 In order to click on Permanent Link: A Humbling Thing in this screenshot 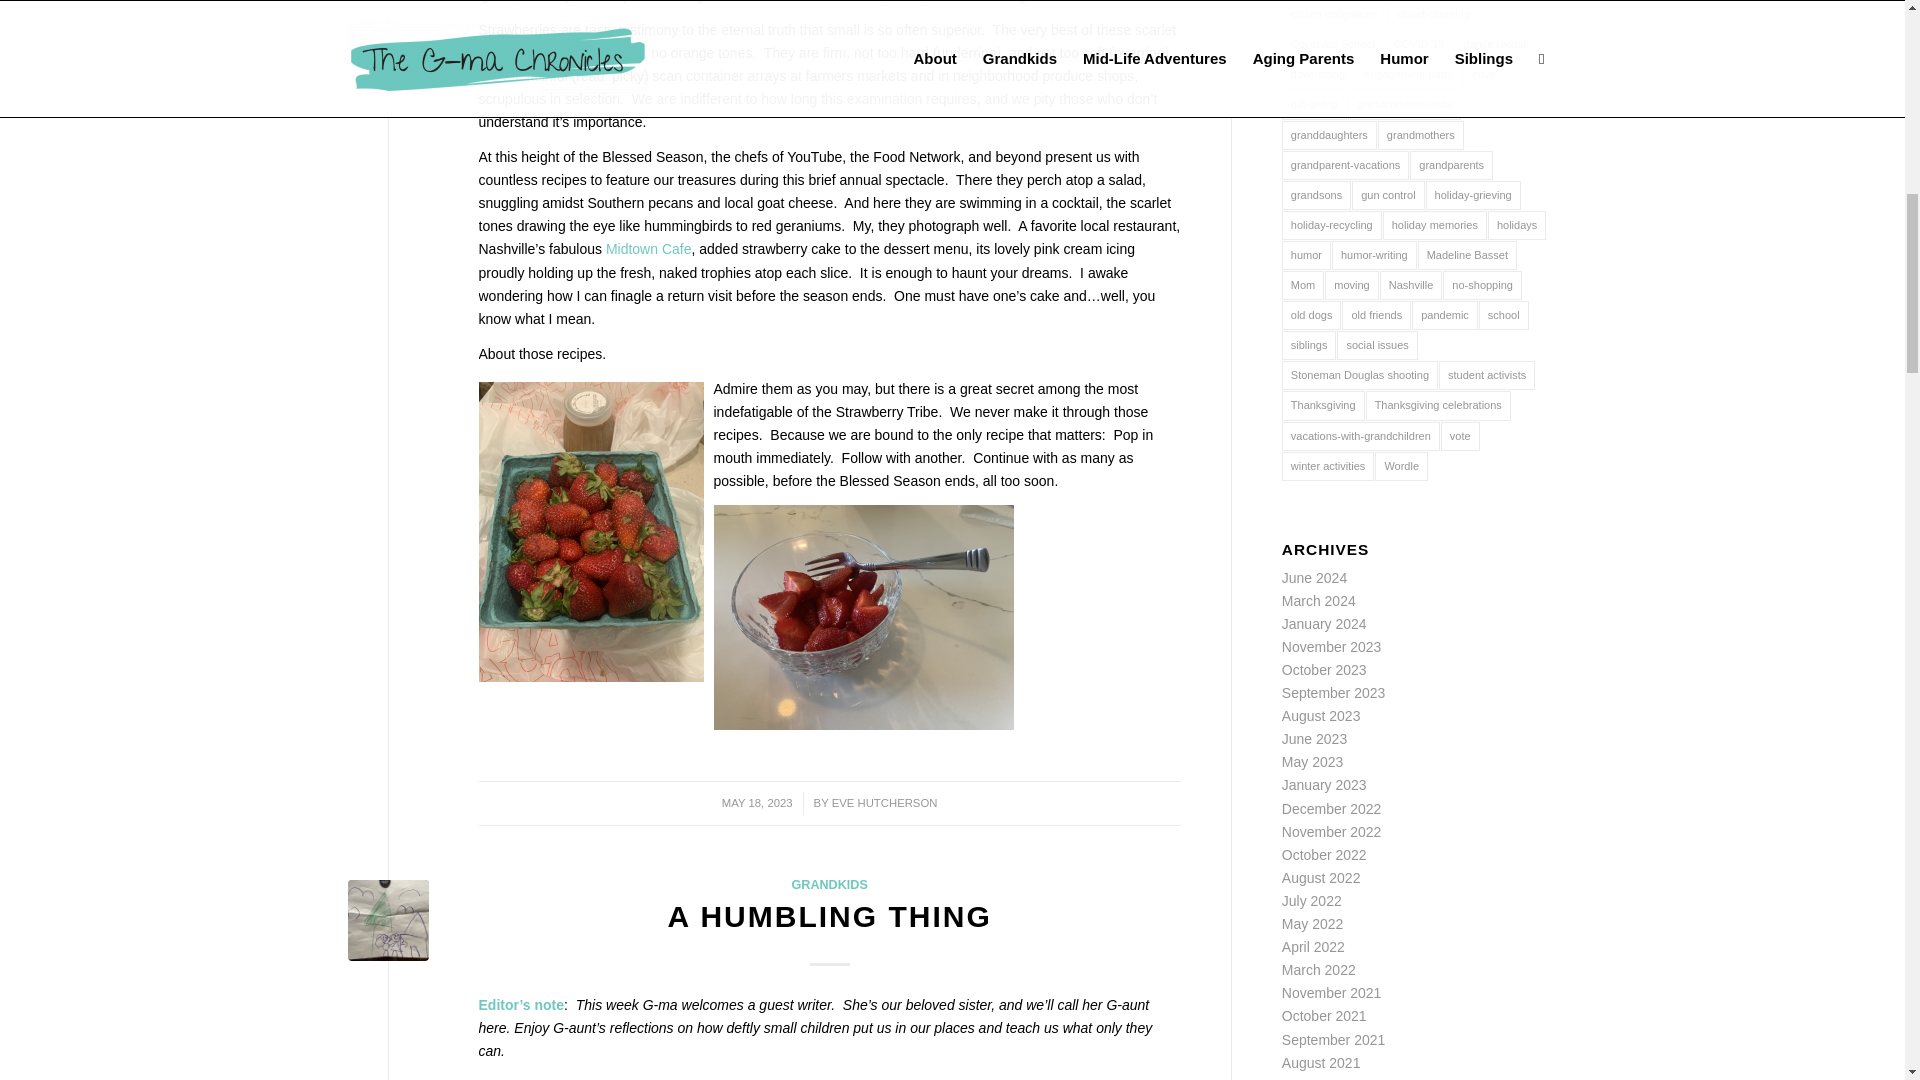, I will do `click(830, 916)`.